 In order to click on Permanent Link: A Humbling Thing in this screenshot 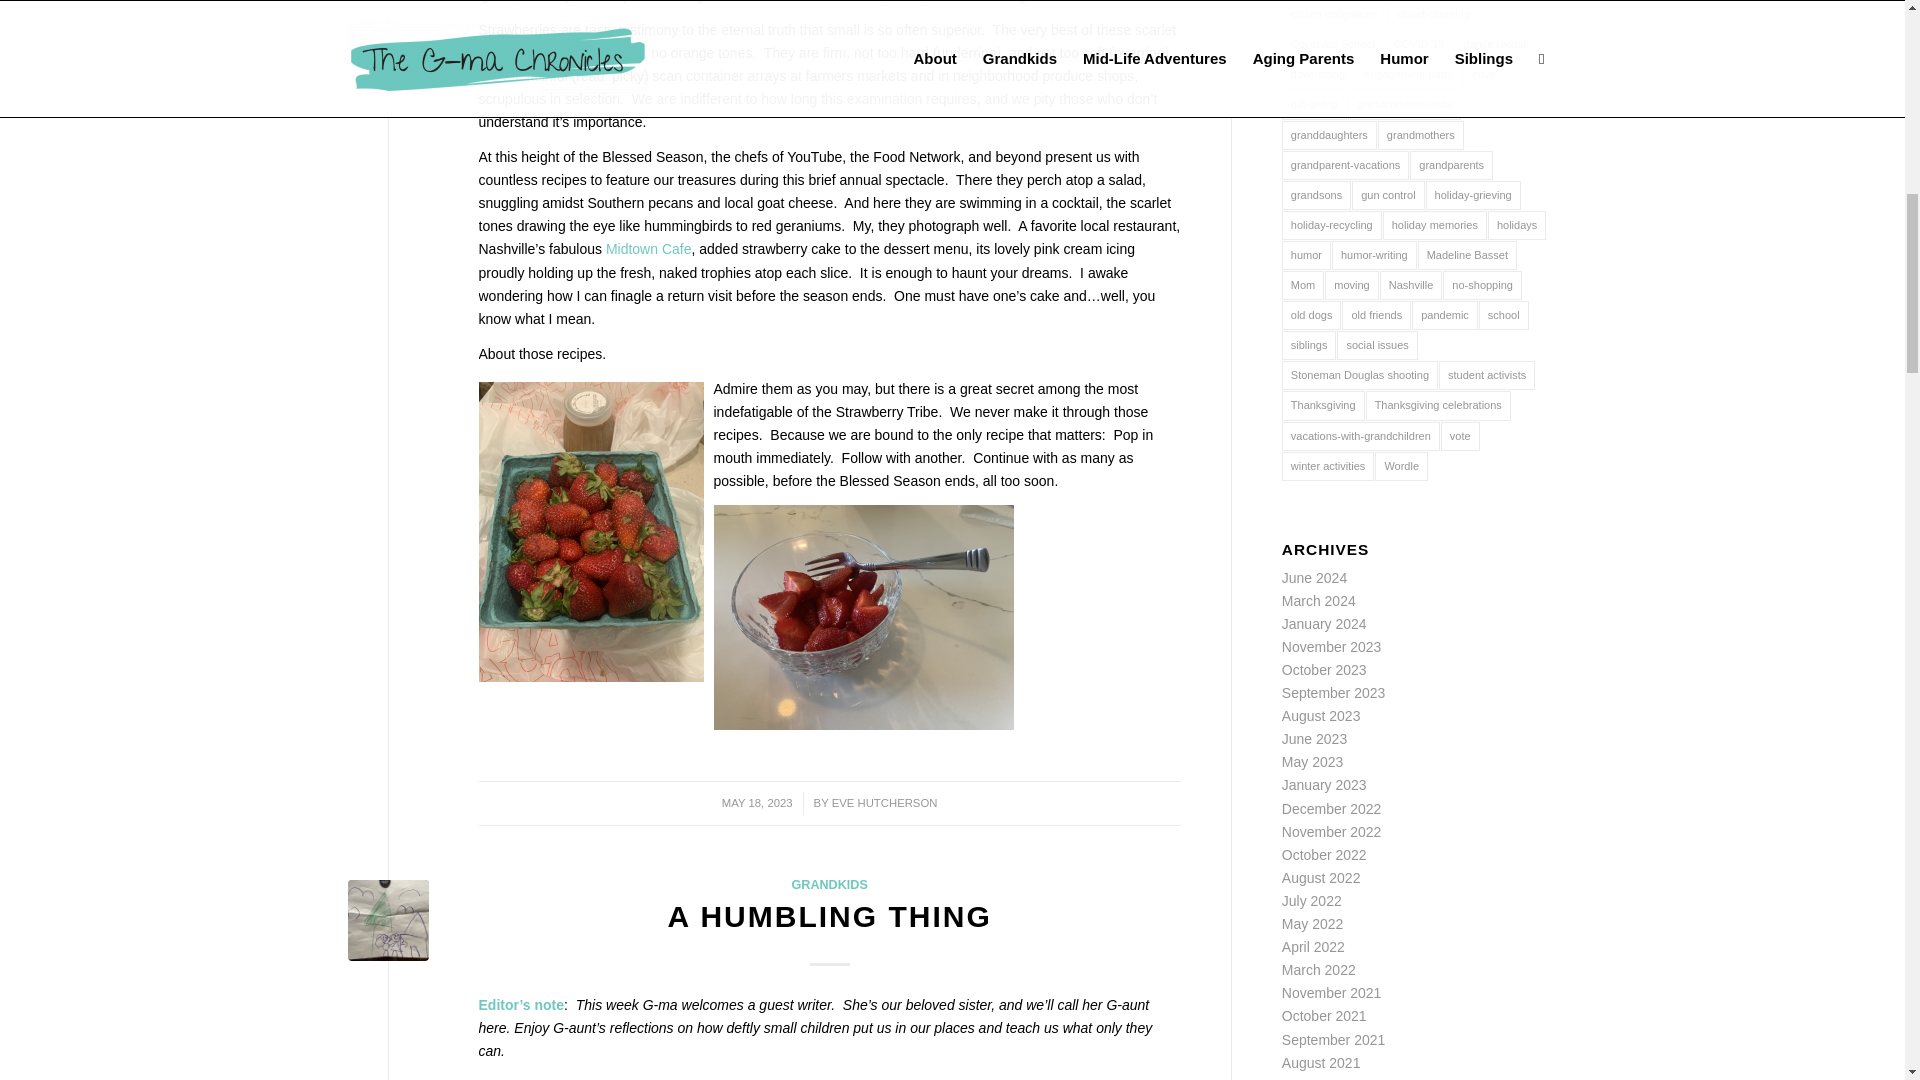, I will do `click(830, 916)`.